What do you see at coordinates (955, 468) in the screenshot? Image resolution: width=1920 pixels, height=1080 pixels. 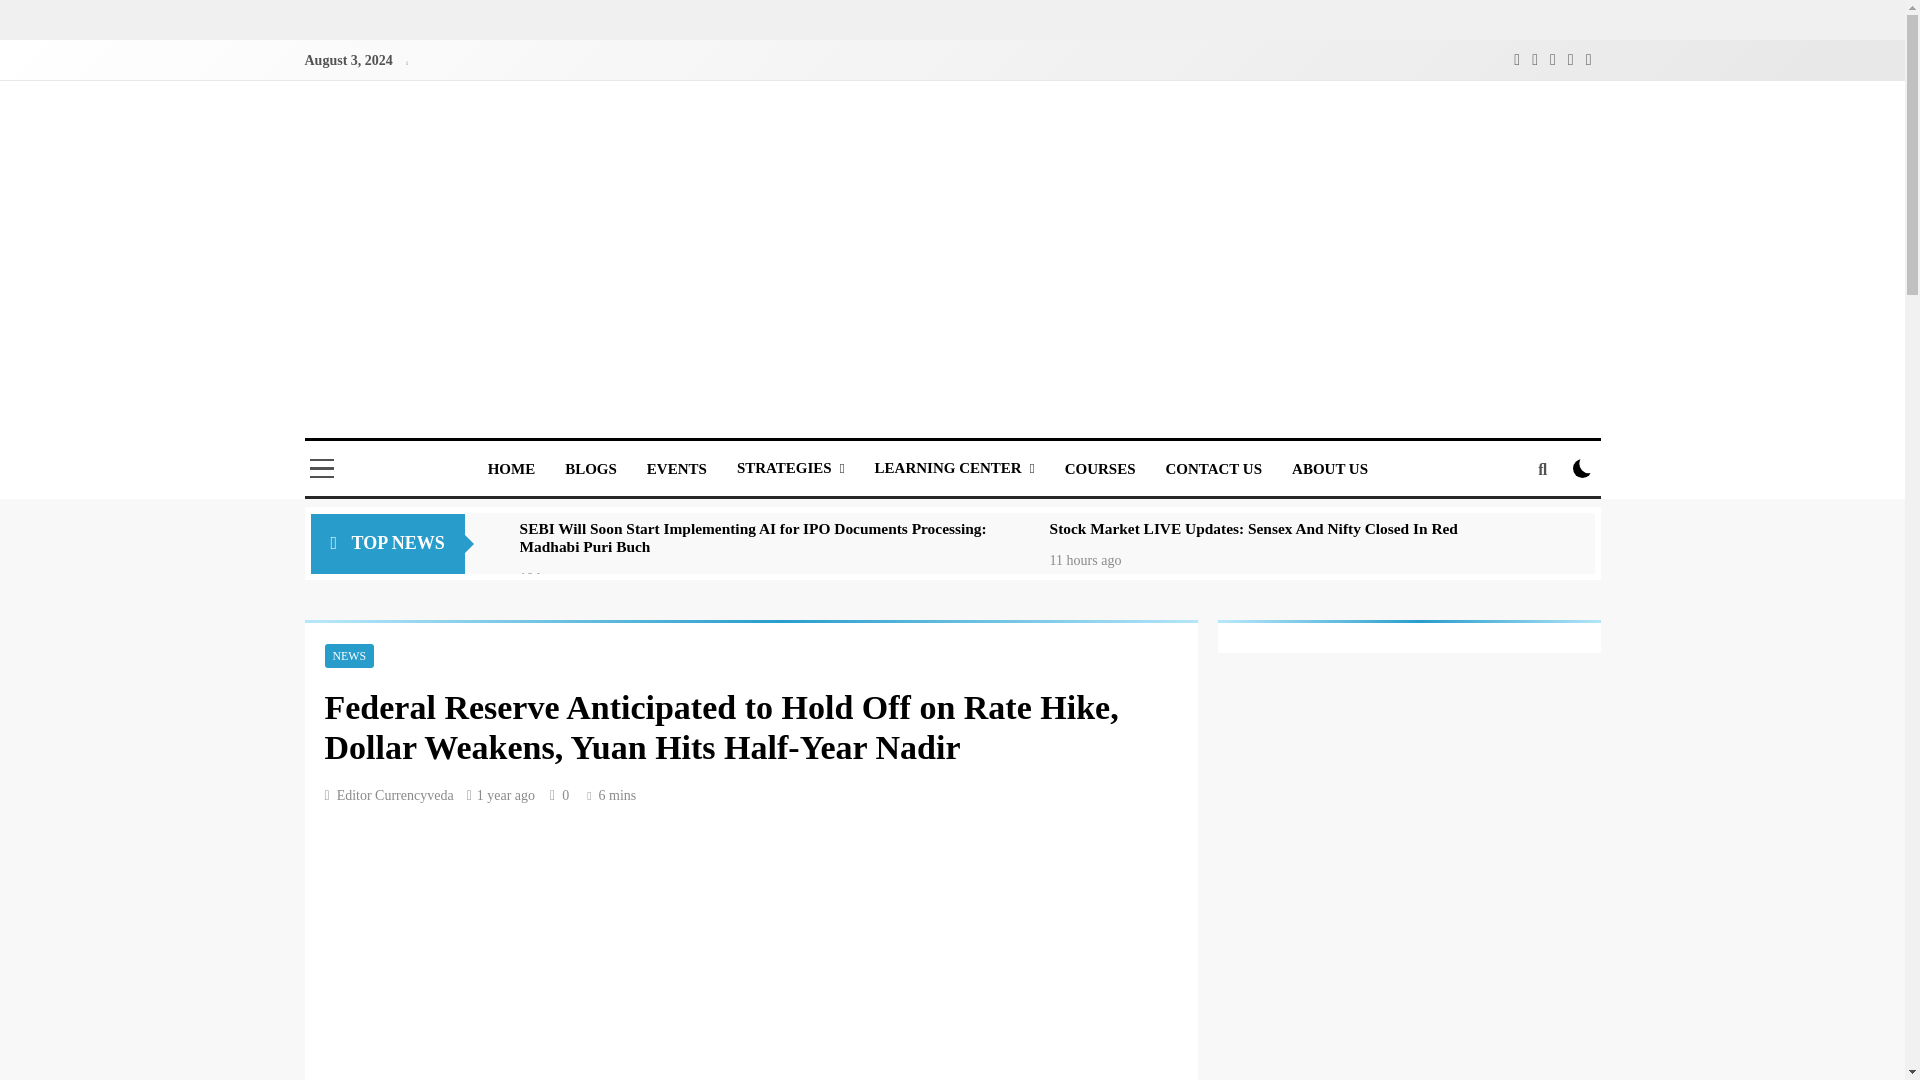 I see `LEARNING CENTER` at bounding box center [955, 468].